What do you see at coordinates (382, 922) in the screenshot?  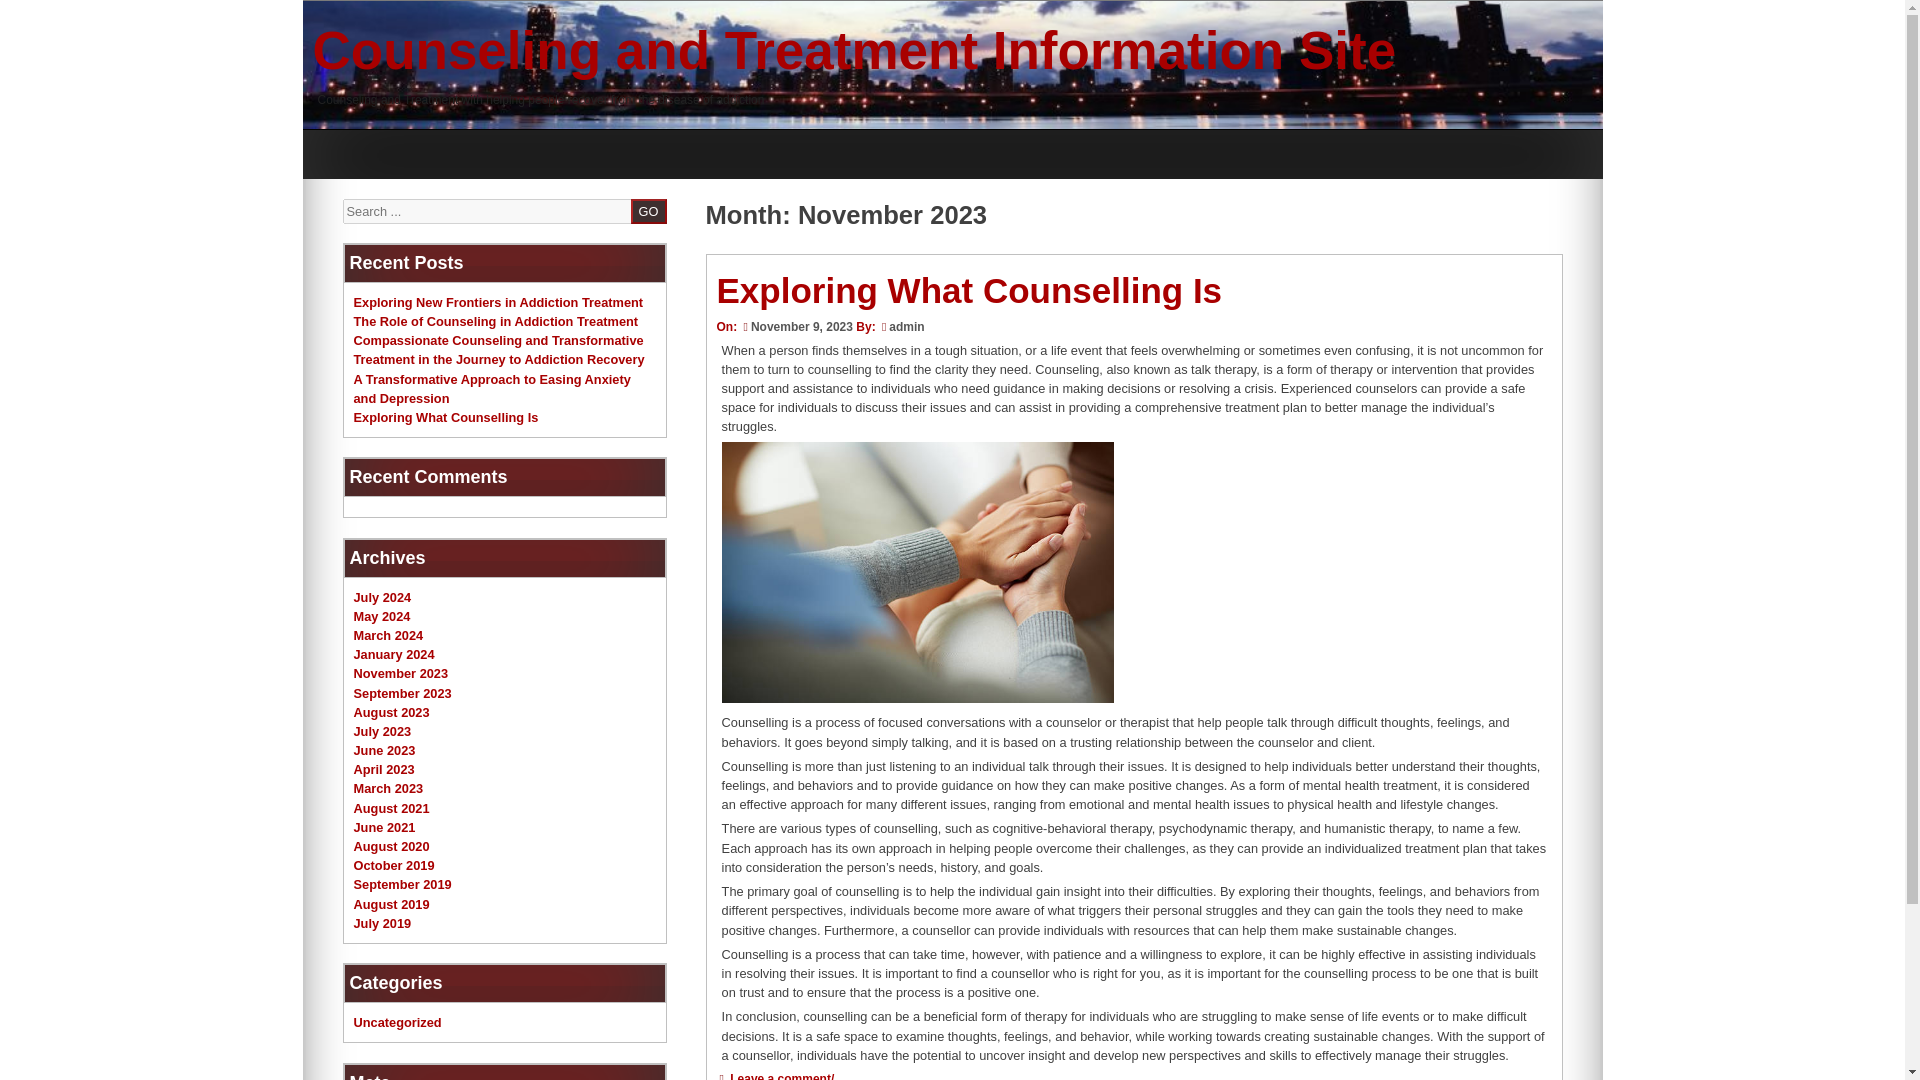 I see `July 2019` at bounding box center [382, 922].